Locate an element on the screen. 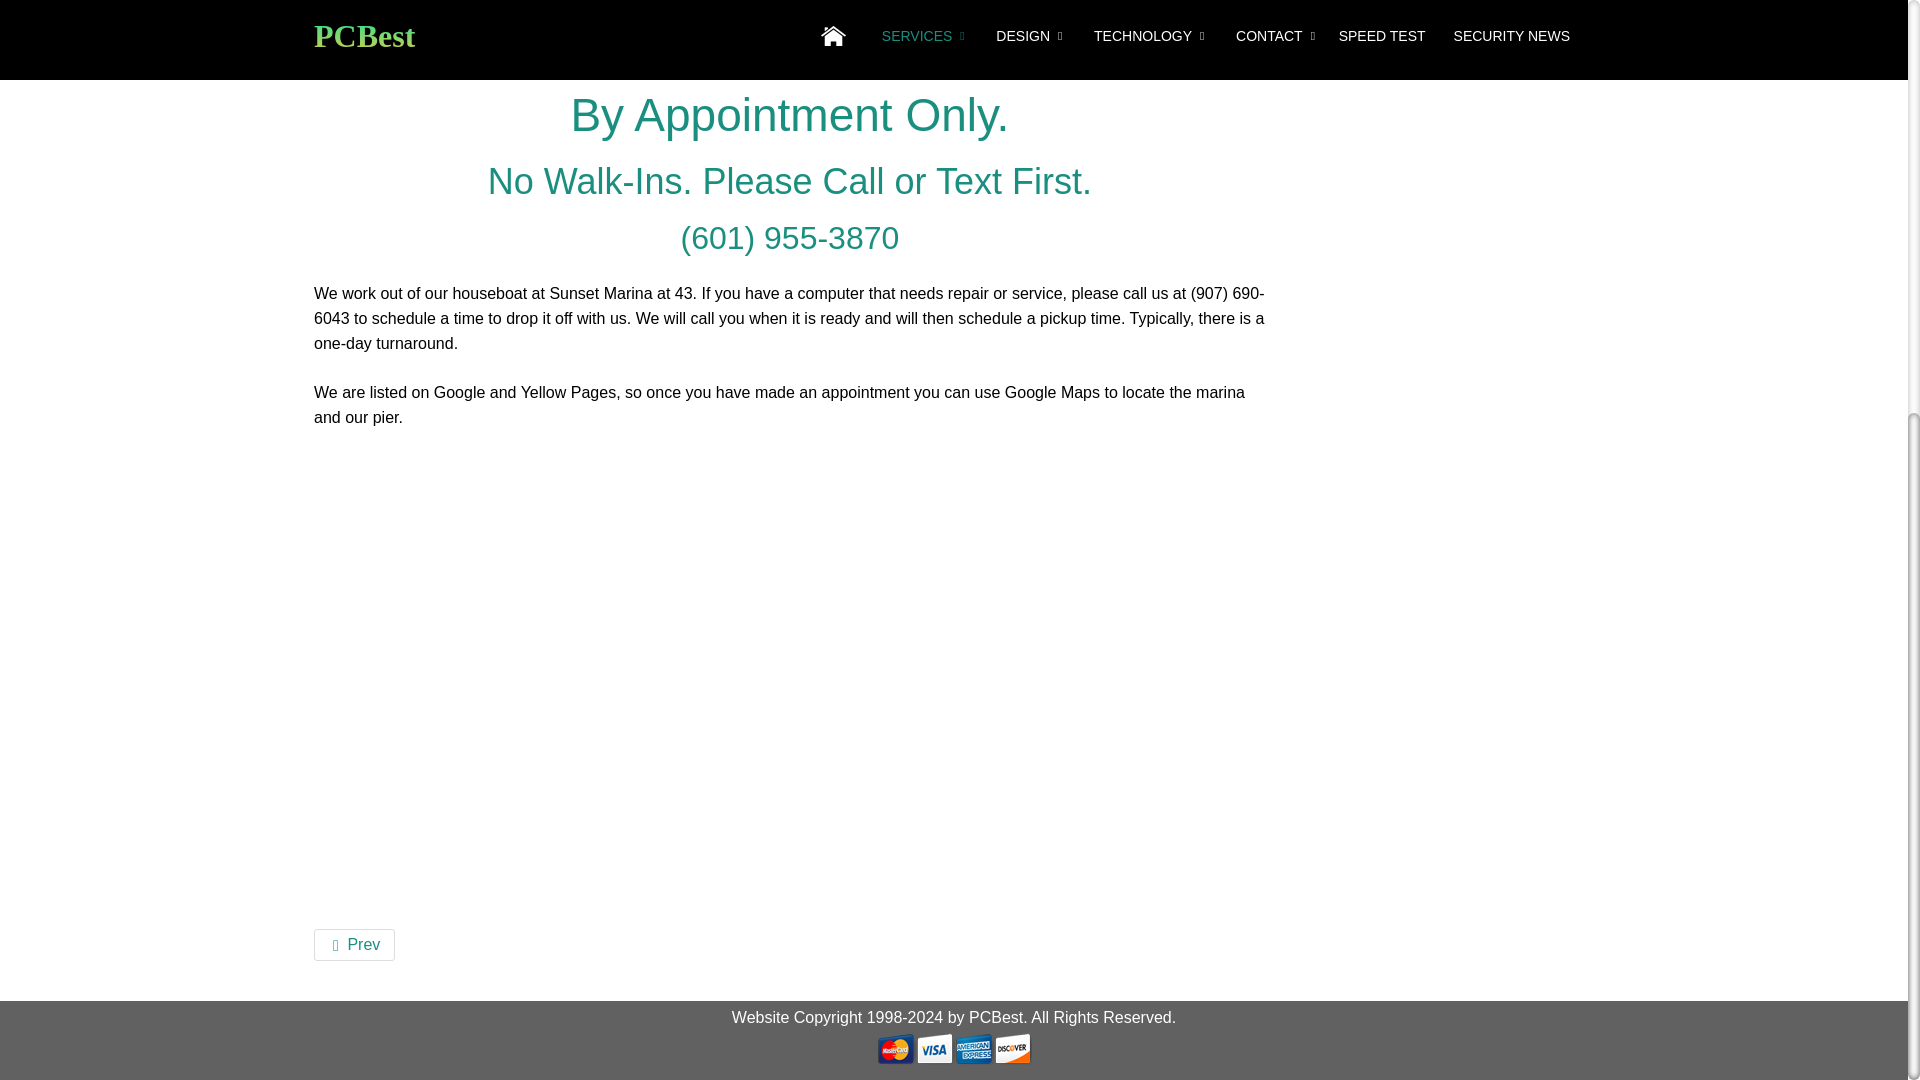  Prev is located at coordinates (354, 944).